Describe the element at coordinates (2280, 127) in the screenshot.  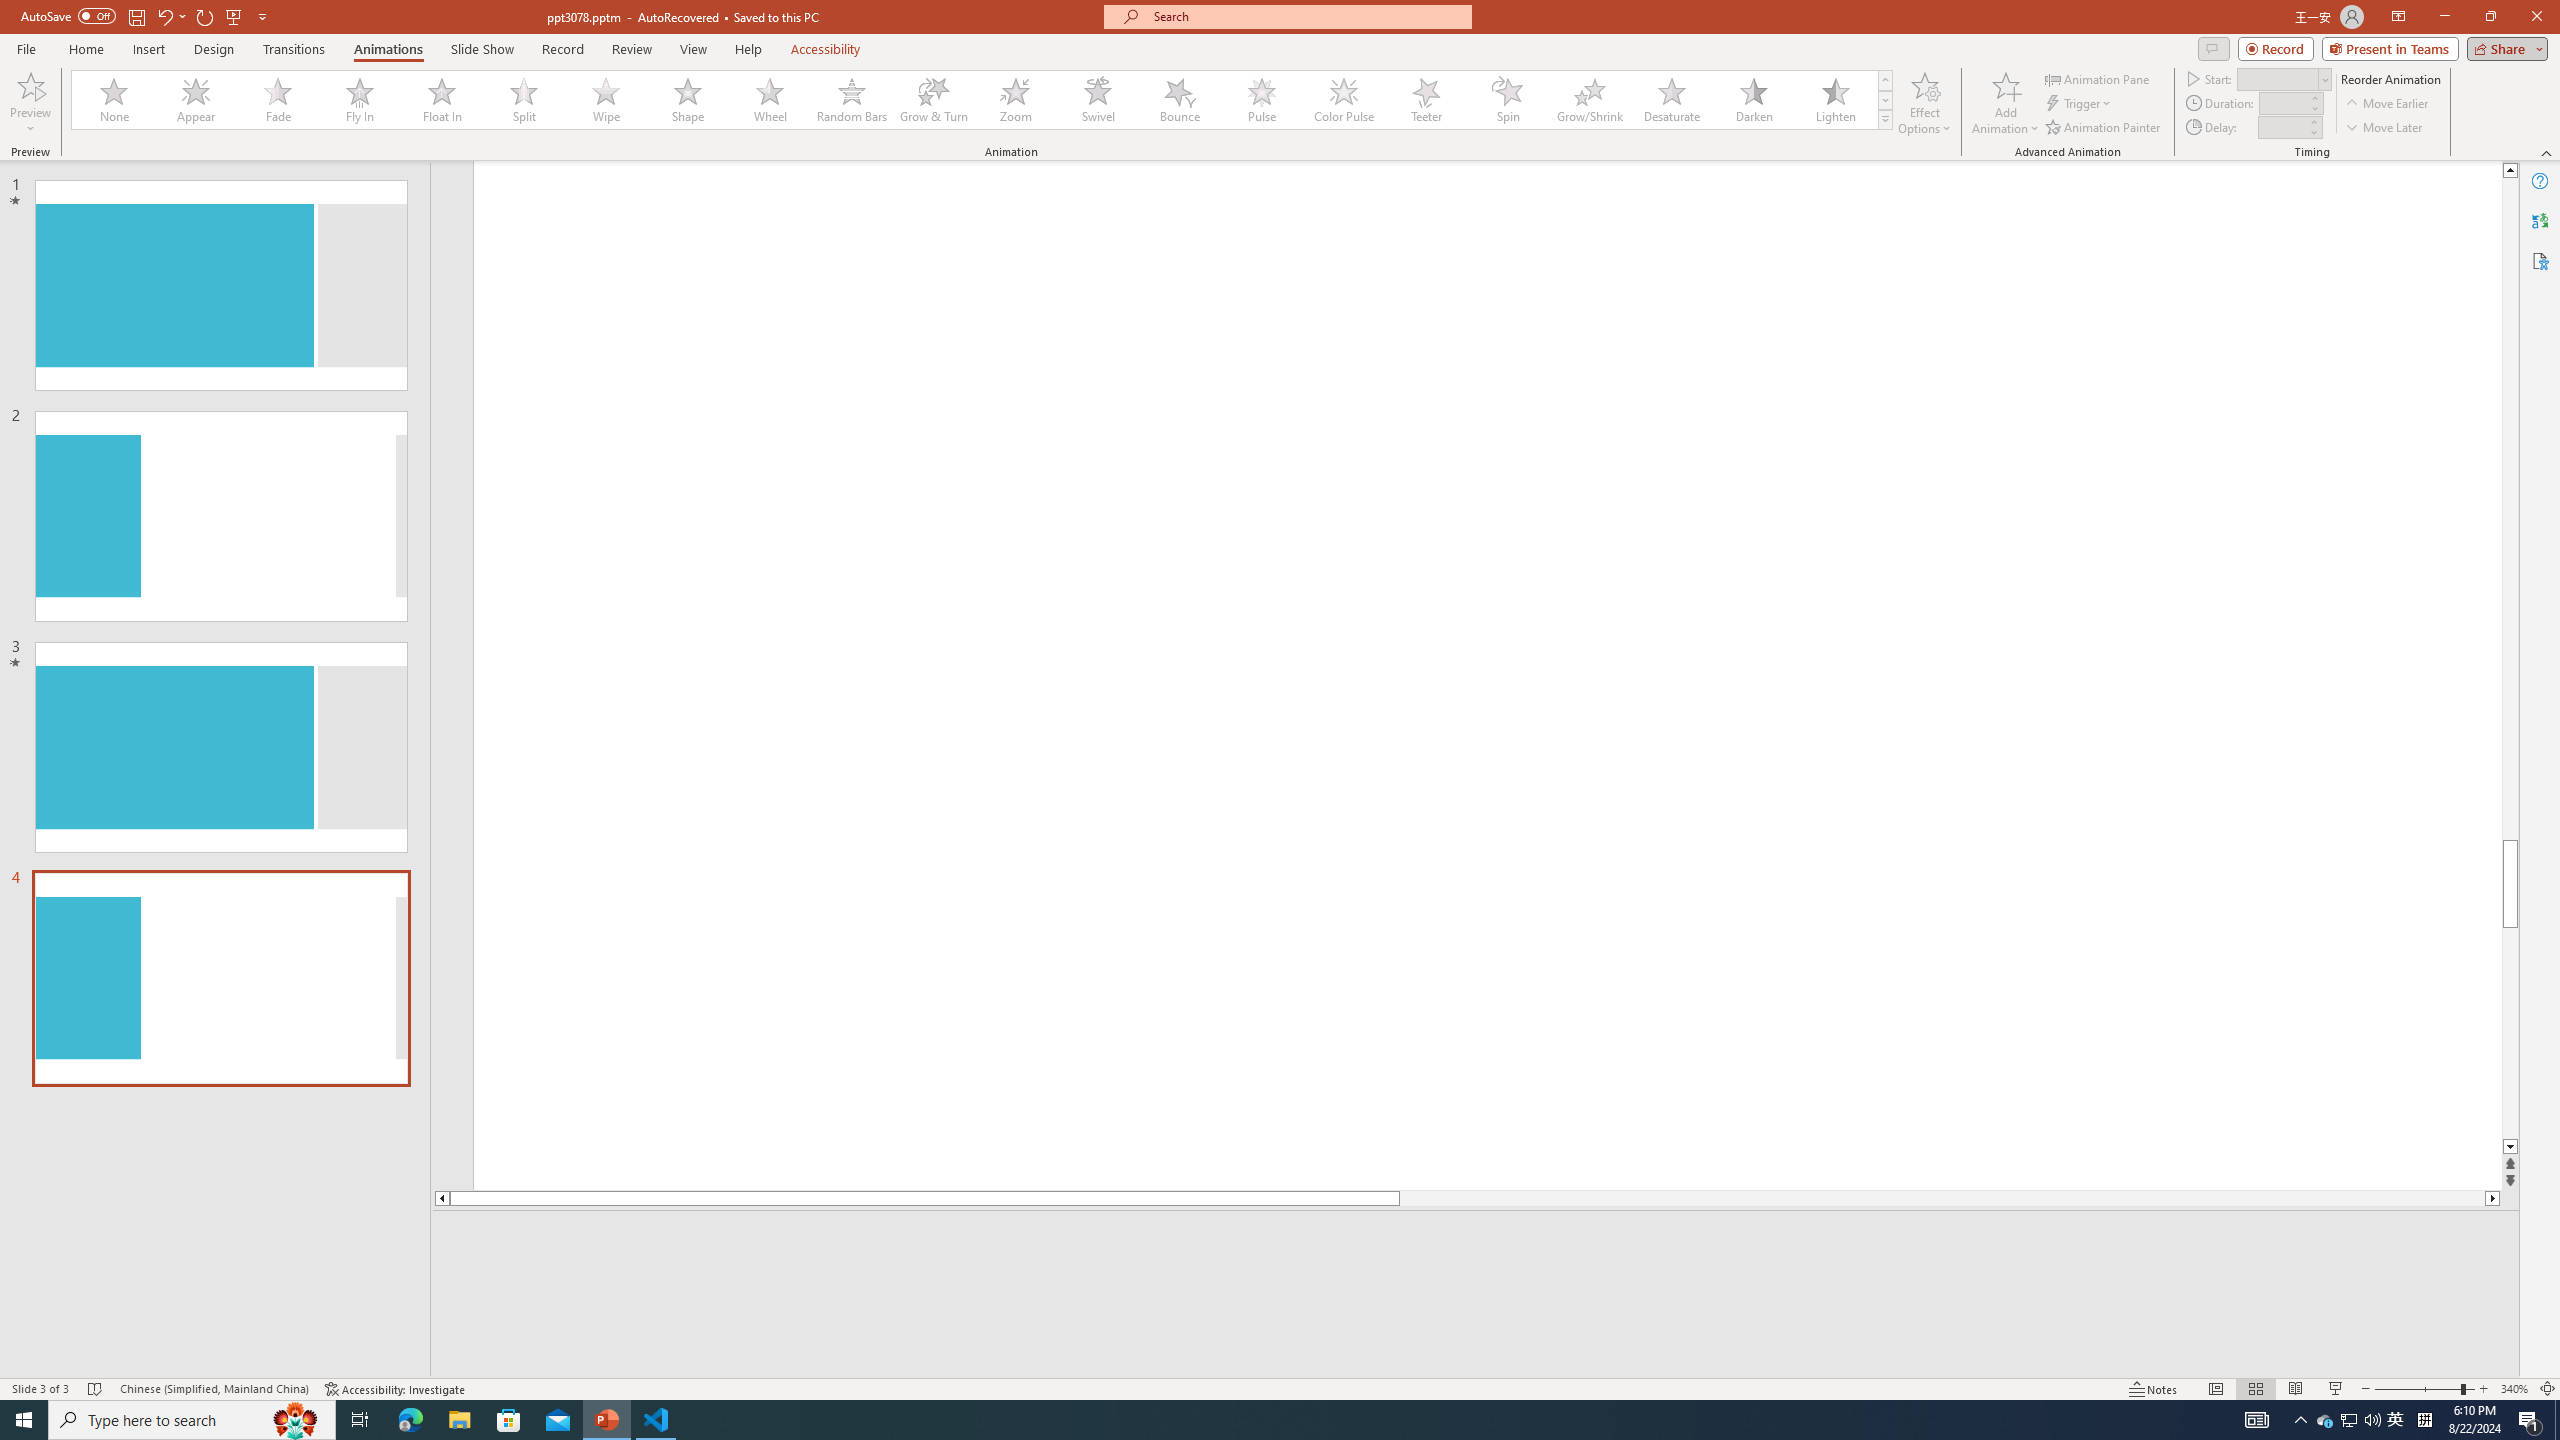
I see `Animation Delay` at that location.